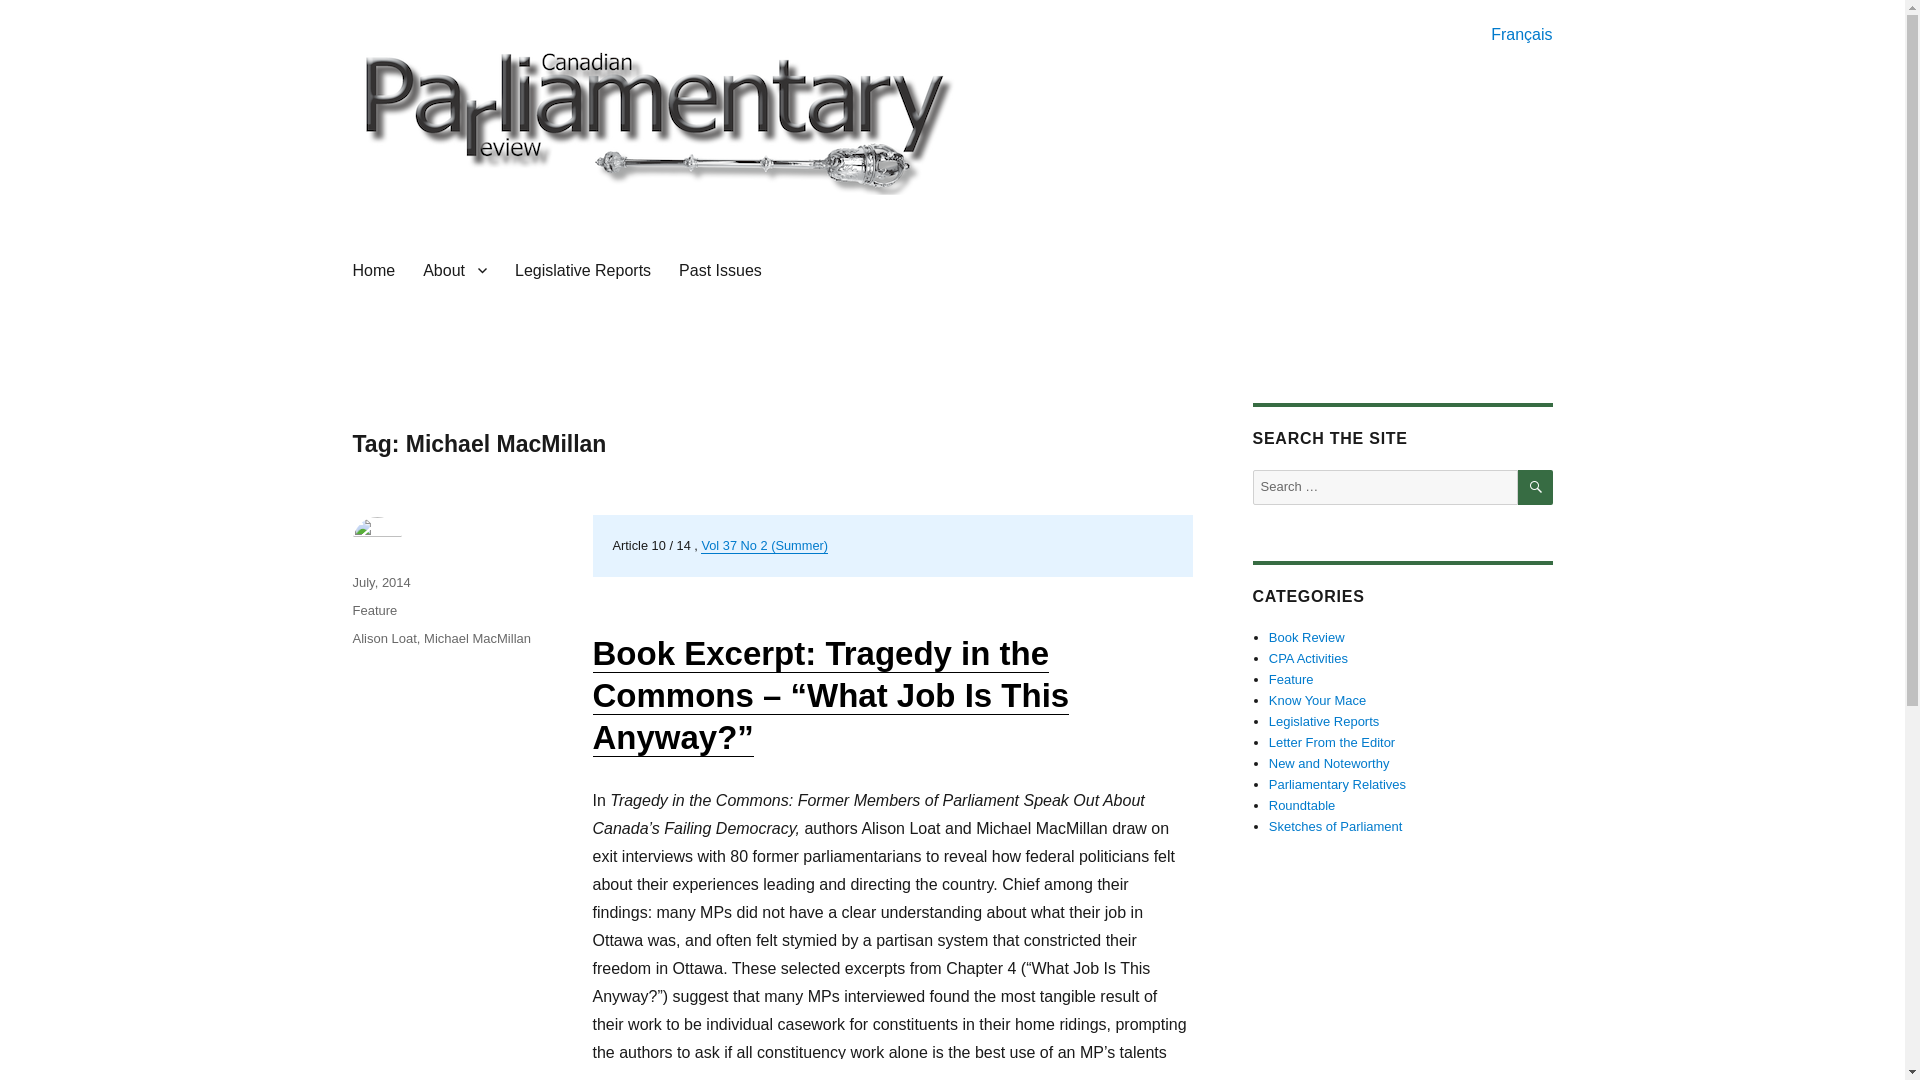 This screenshot has width=1920, height=1080. What do you see at coordinates (720, 270) in the screenshot?
I see `Past Issues` at bounding box center [720, 270].